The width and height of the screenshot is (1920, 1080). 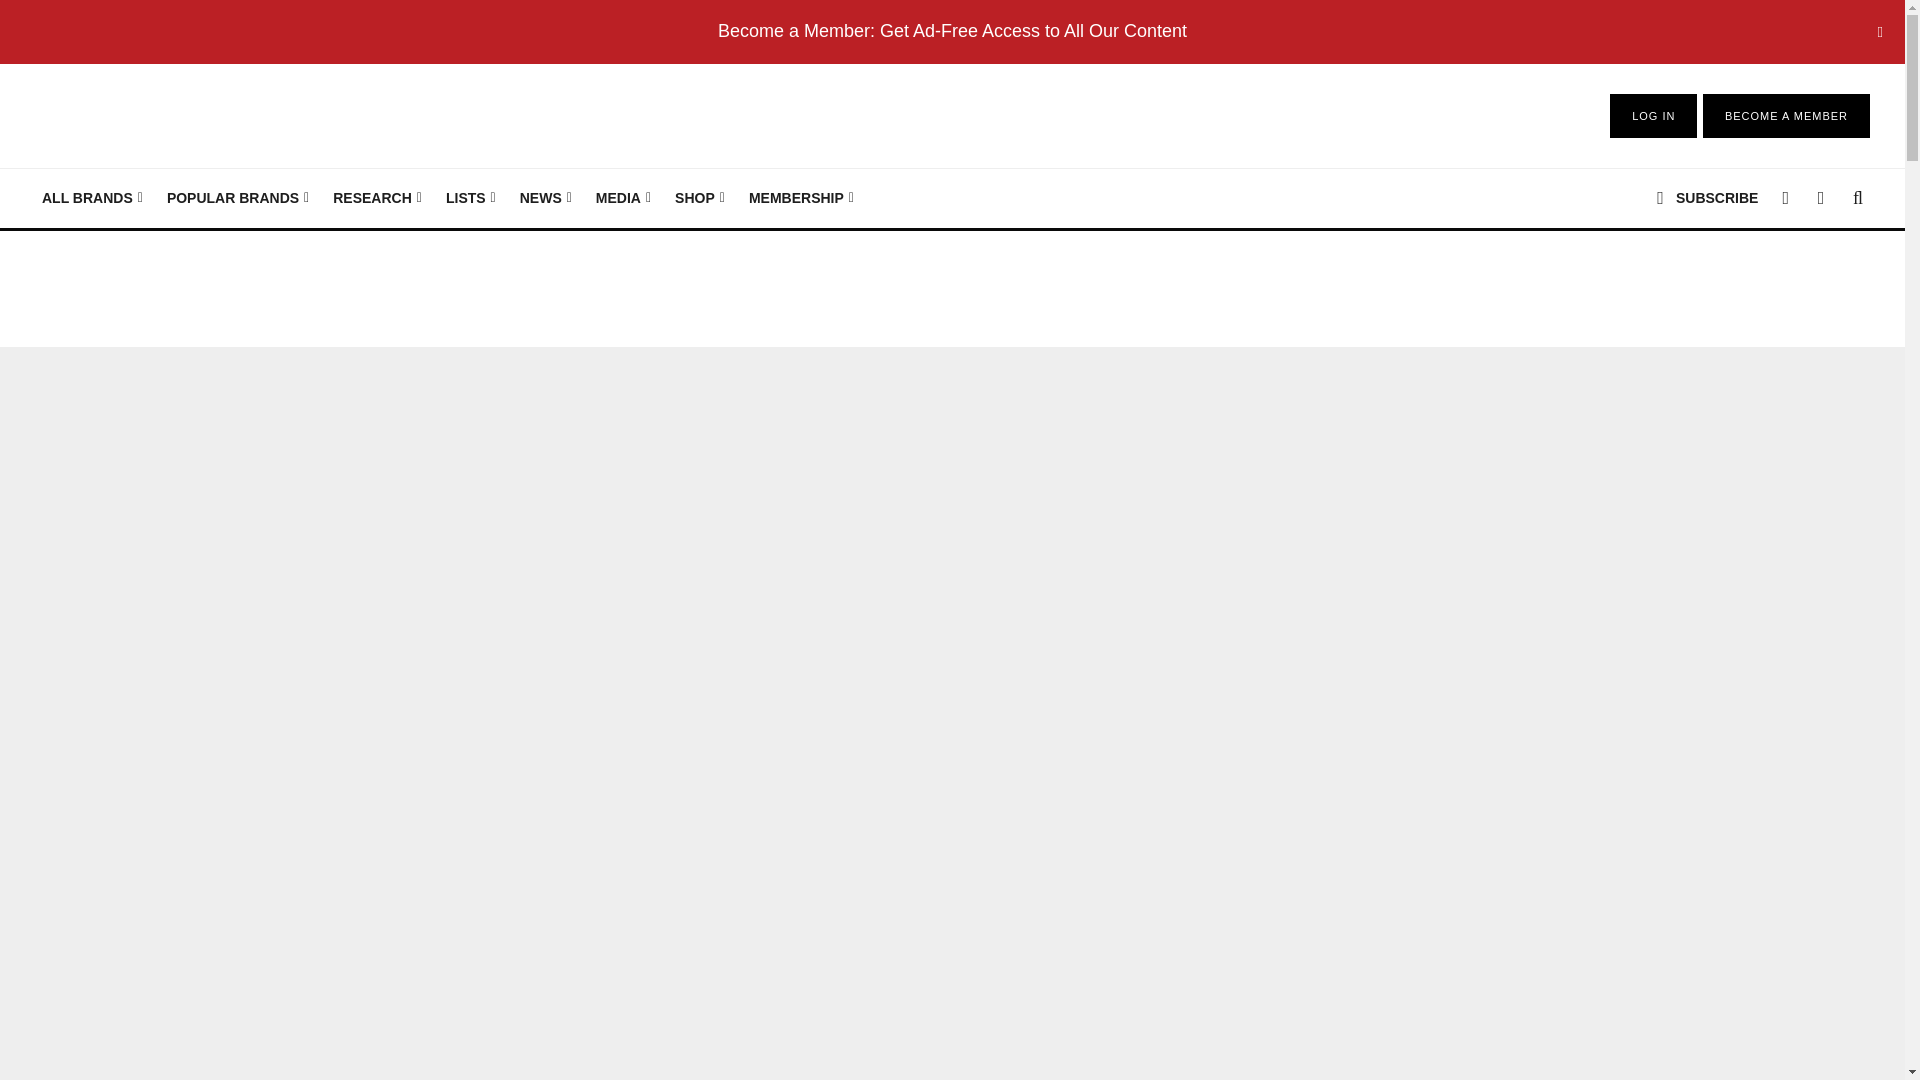 I want to click on LOG IN, so click(x=1653, y=116).